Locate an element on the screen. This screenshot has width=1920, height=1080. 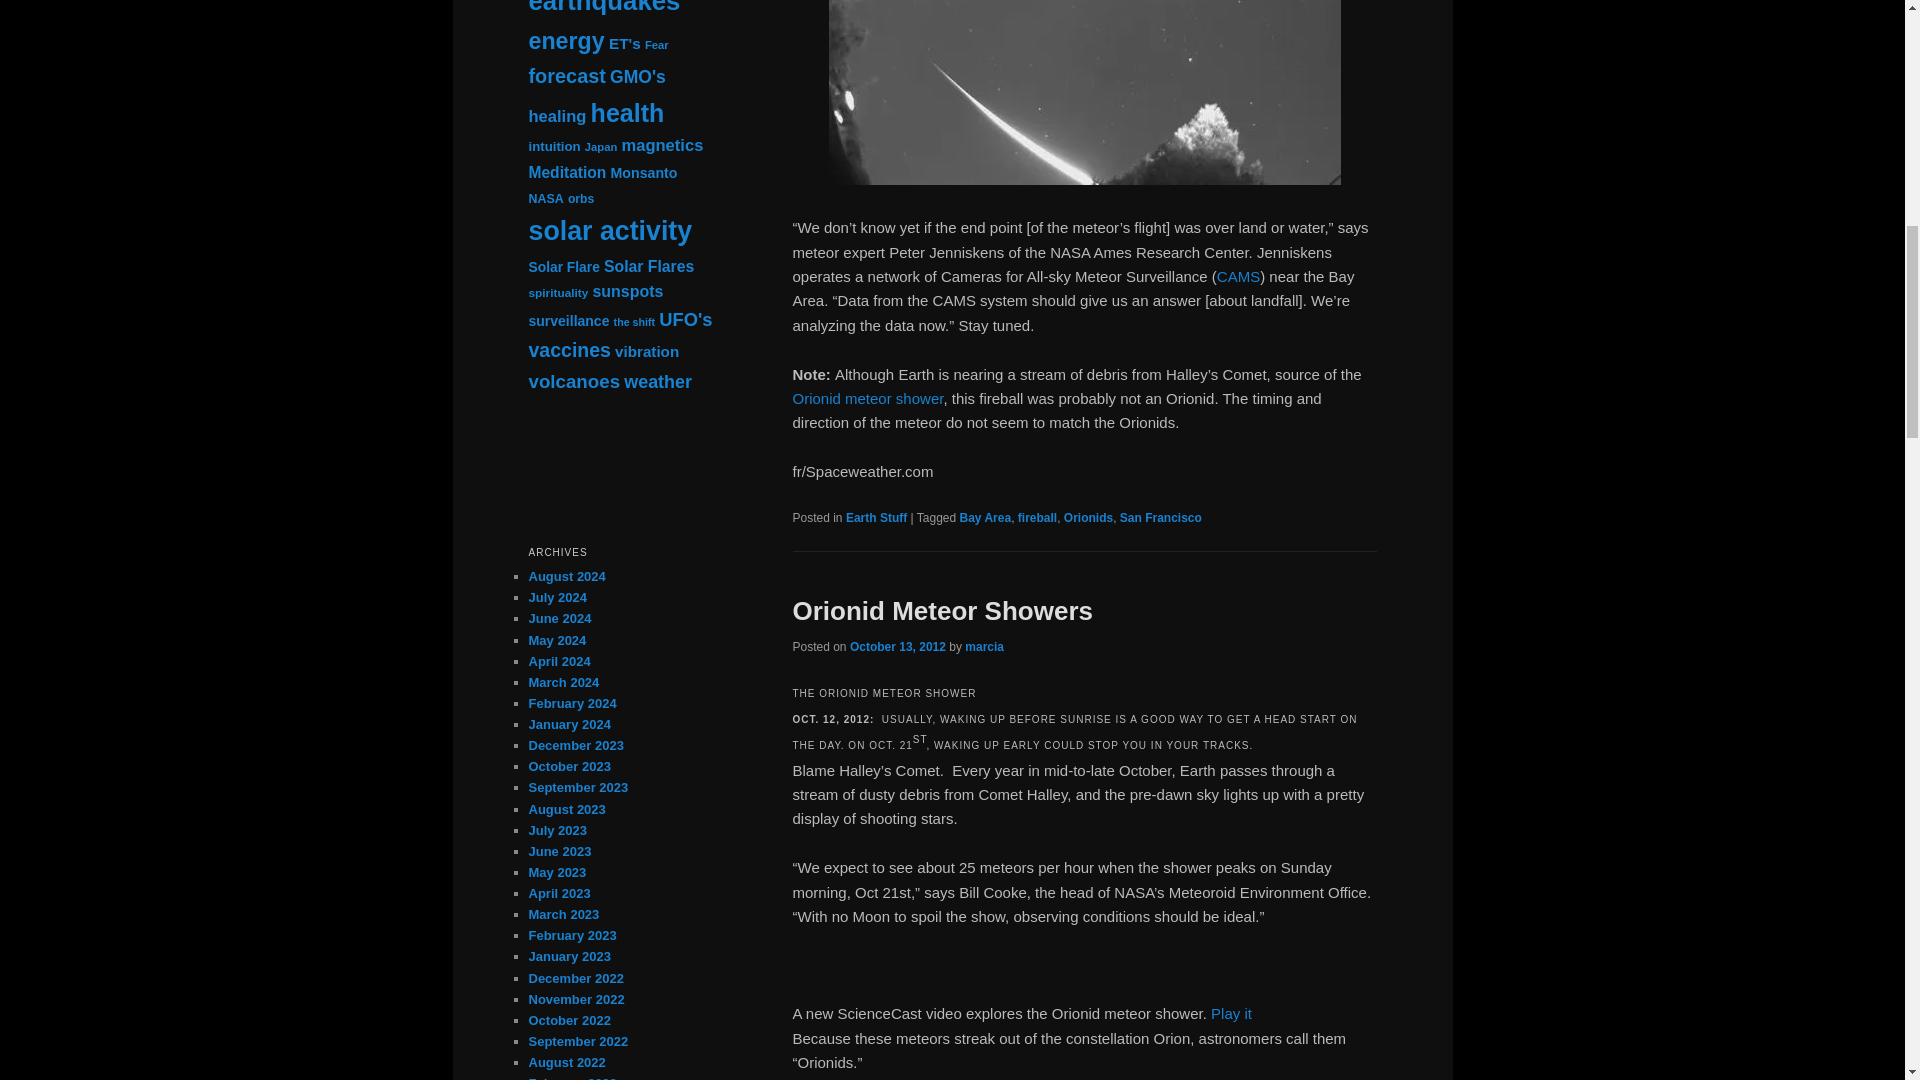
Orionids is located at coordinates (1088, 517).